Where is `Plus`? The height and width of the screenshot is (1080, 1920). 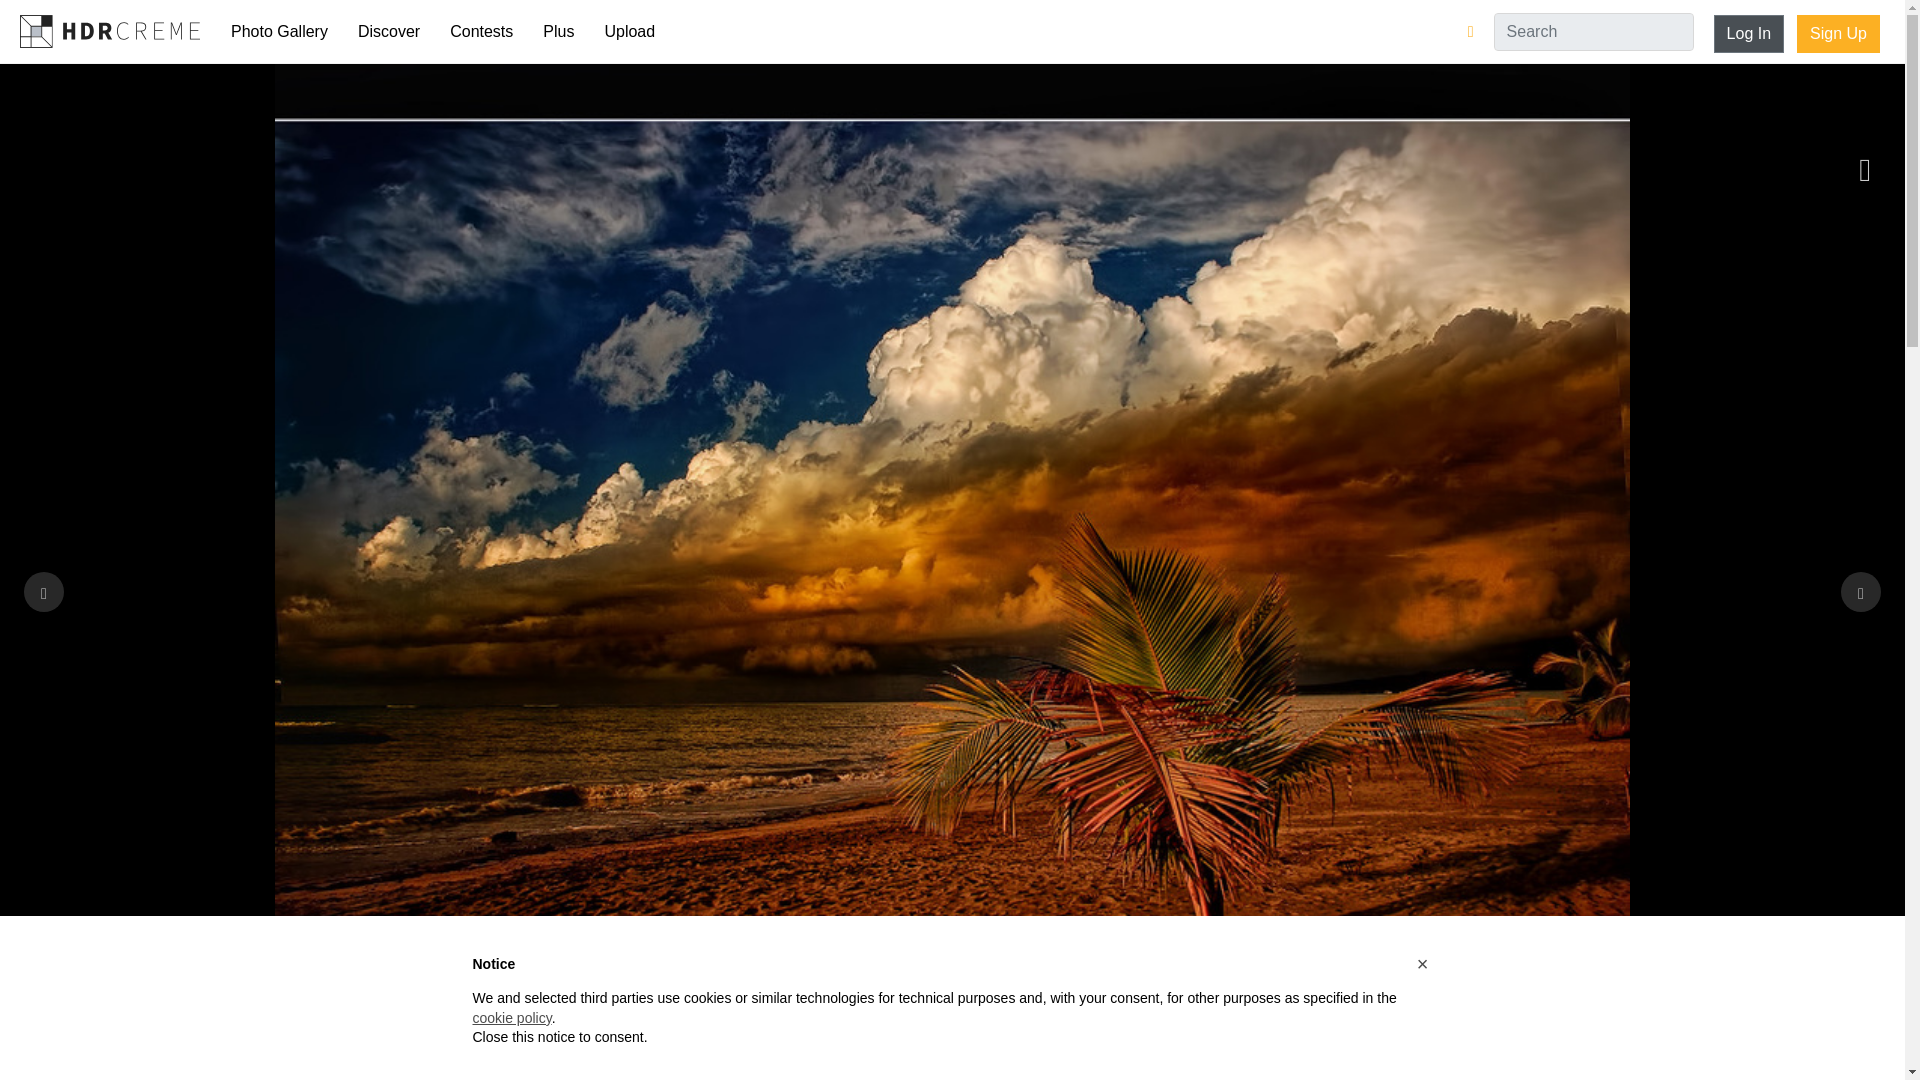
Plus is located at coordinates (558, 32).